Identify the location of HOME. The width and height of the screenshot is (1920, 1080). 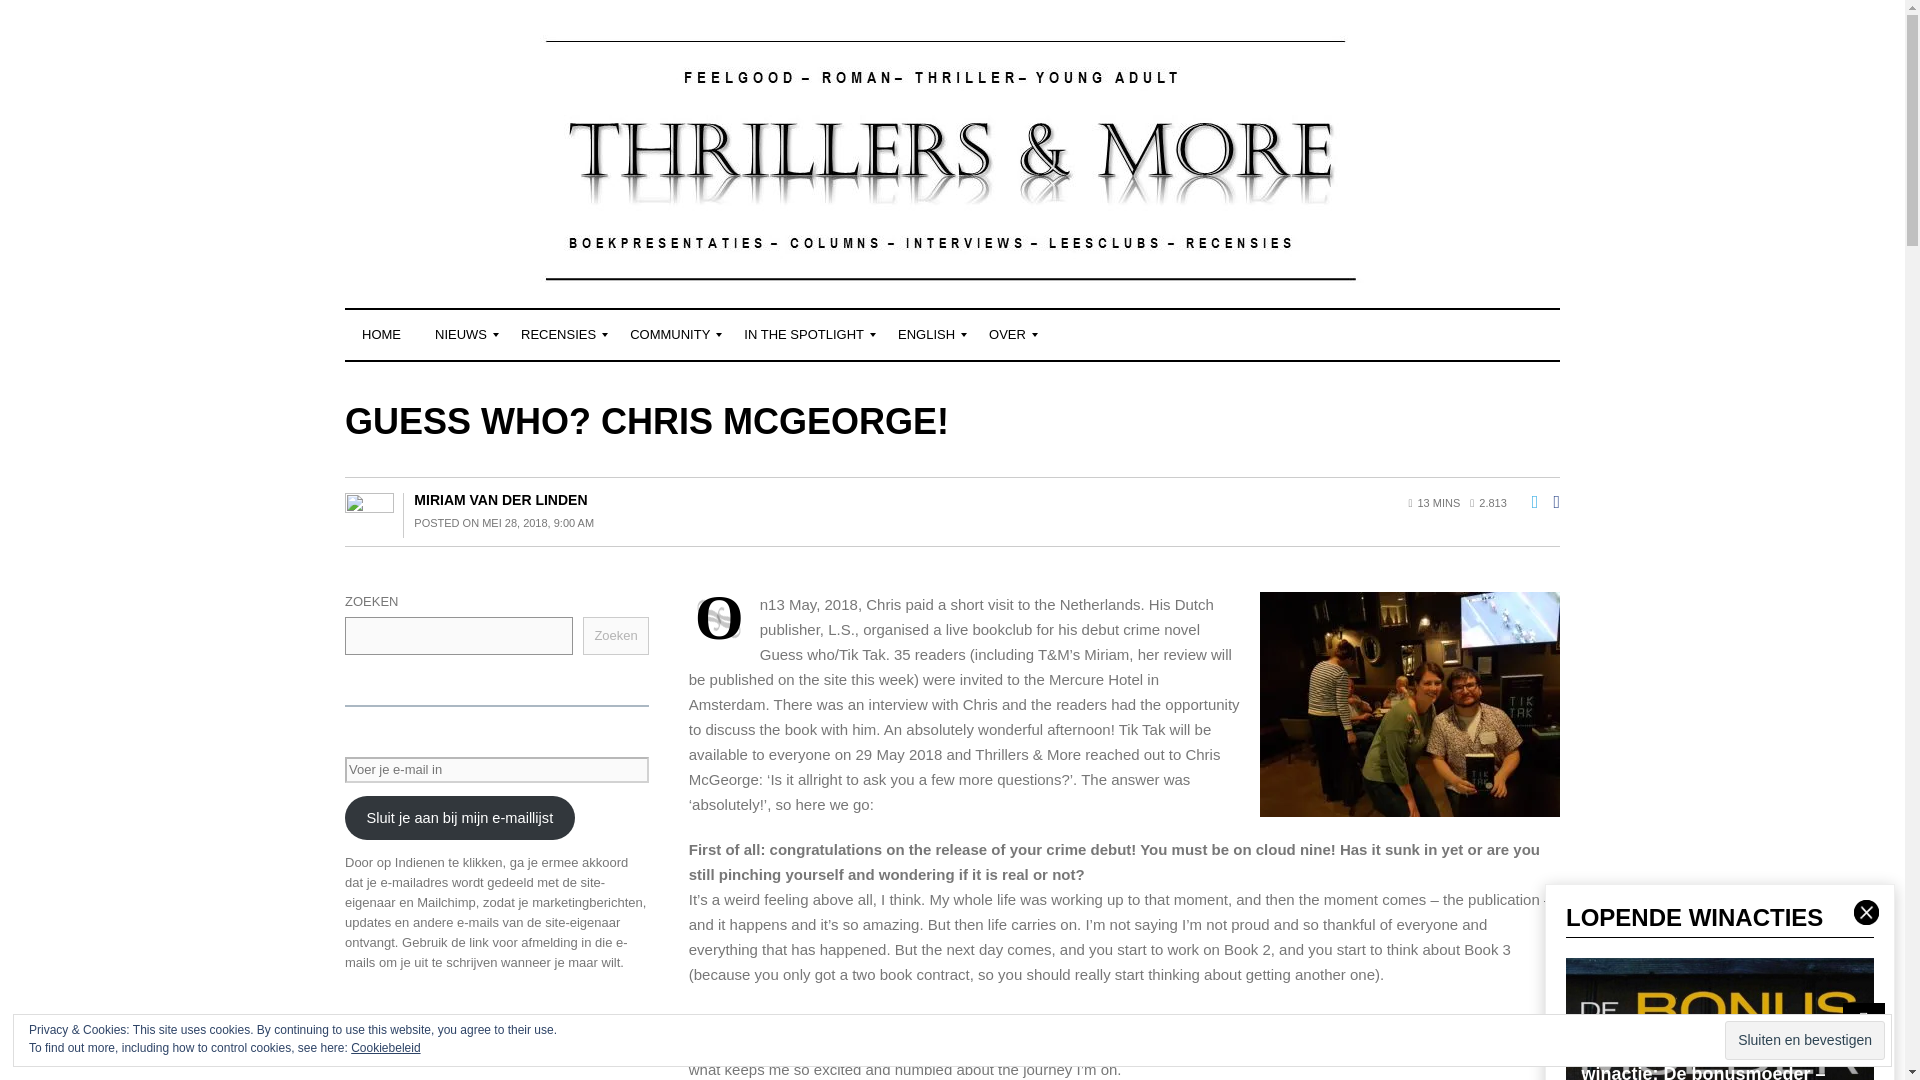
(382, 334).